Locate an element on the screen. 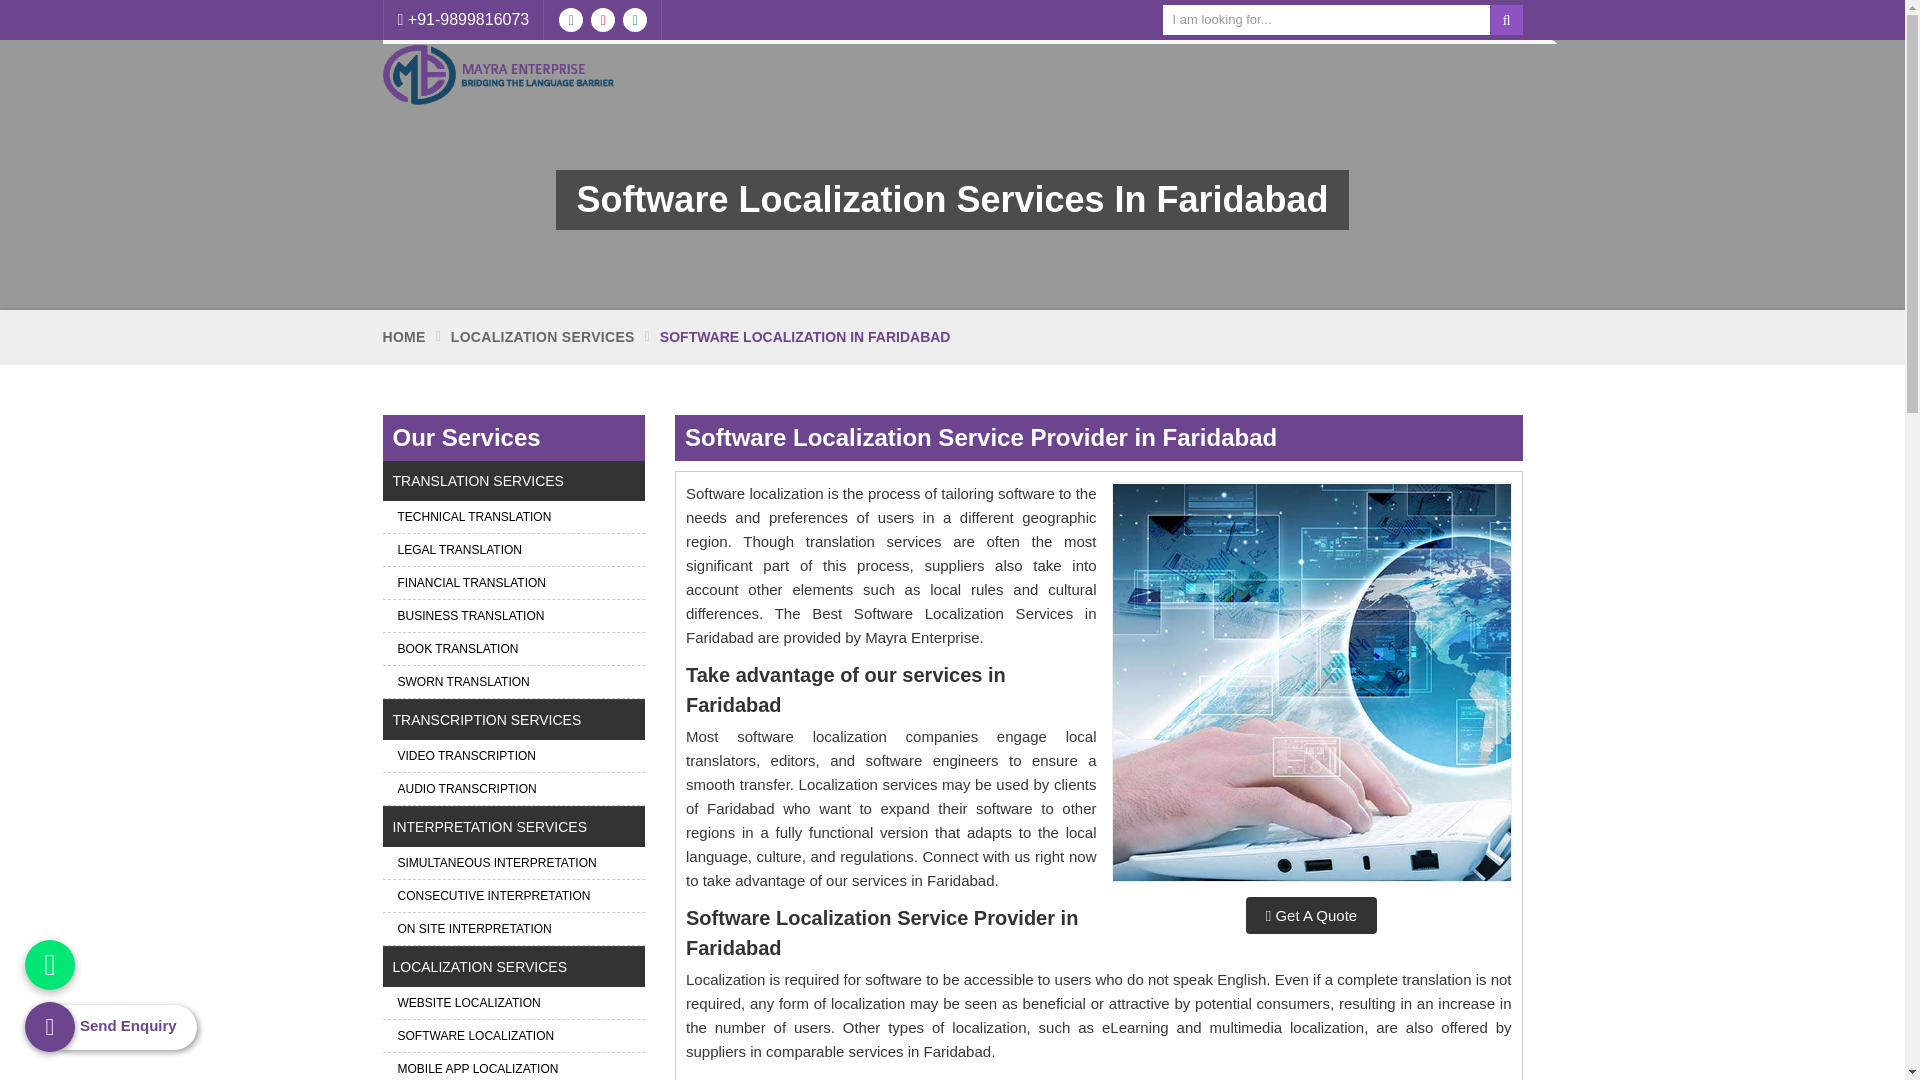 The width and height of the screenshot is (1920, 1080). Youtube is located at coordinates (602, 20).